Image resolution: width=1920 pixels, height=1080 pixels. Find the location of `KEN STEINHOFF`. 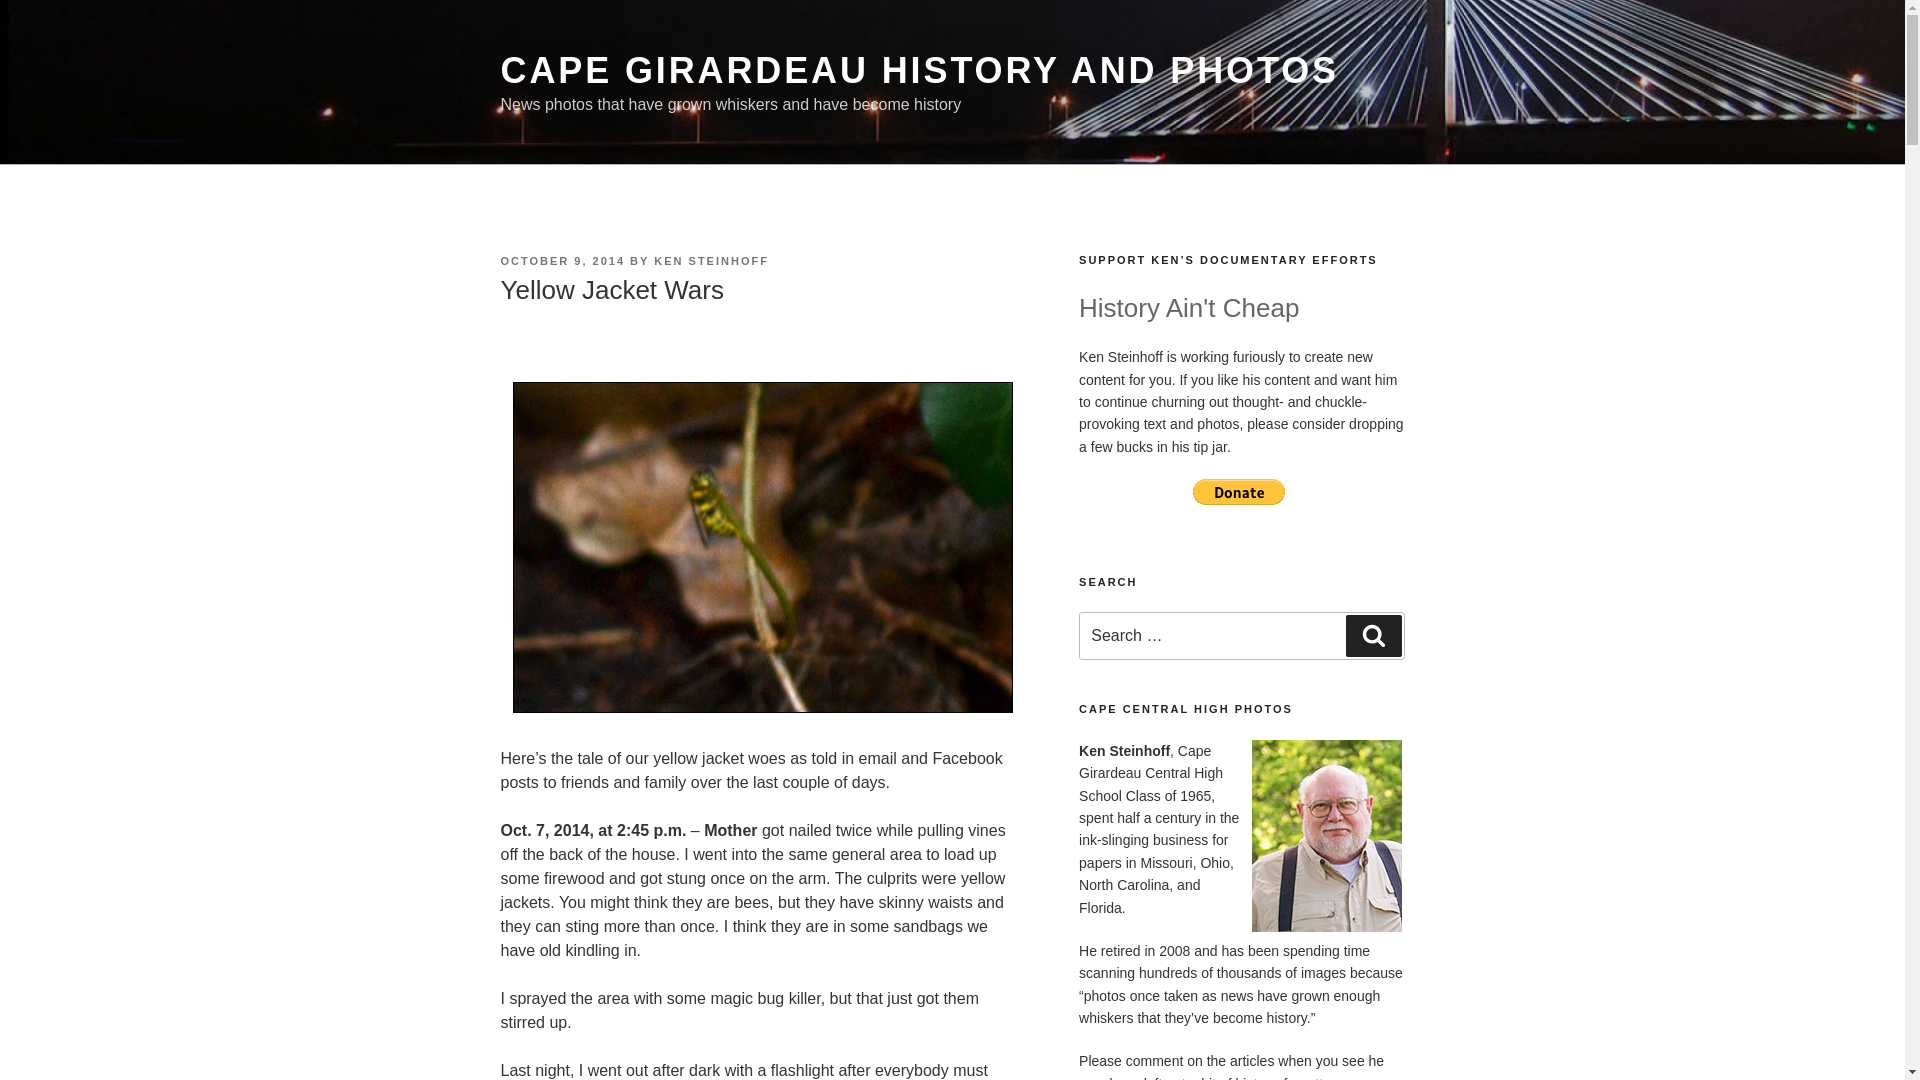

KEN STEINHOFF is located at coordinates (712, 260).